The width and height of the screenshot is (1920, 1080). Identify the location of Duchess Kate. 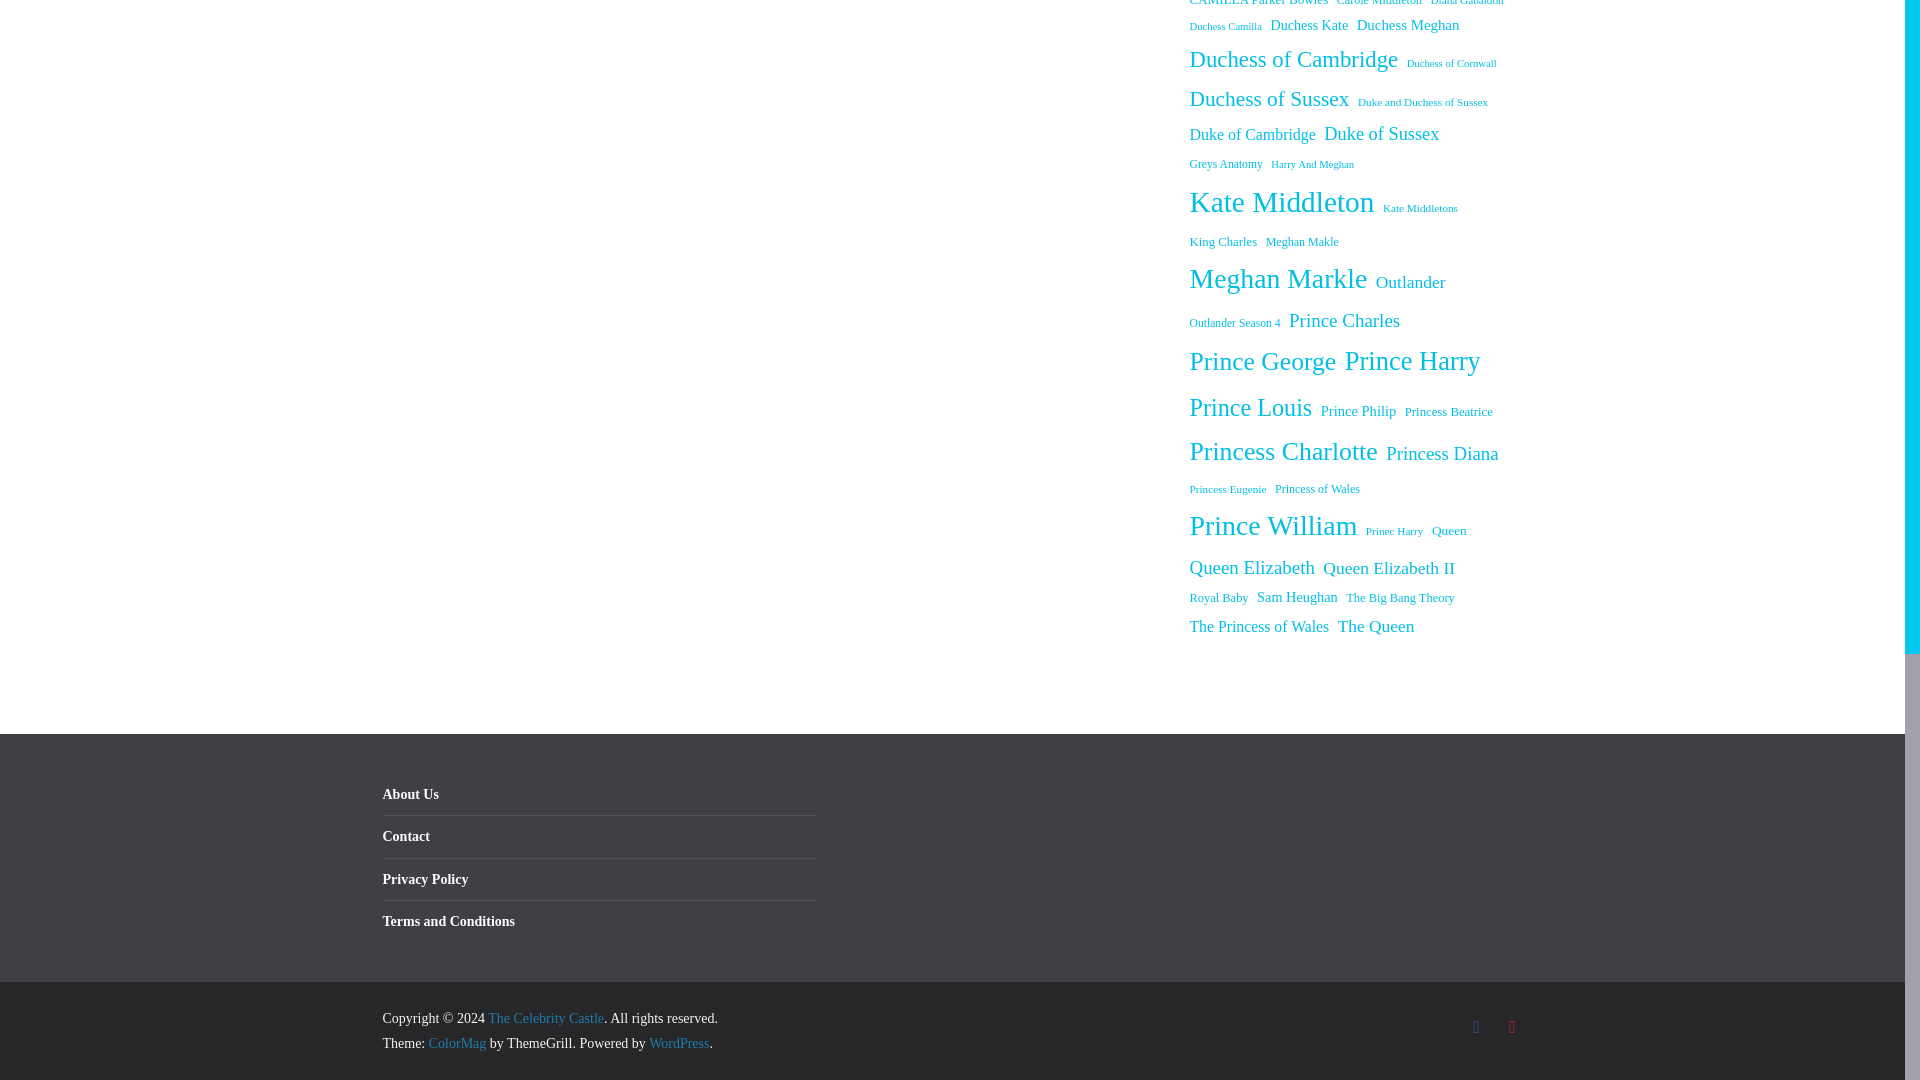
(1310, 24).